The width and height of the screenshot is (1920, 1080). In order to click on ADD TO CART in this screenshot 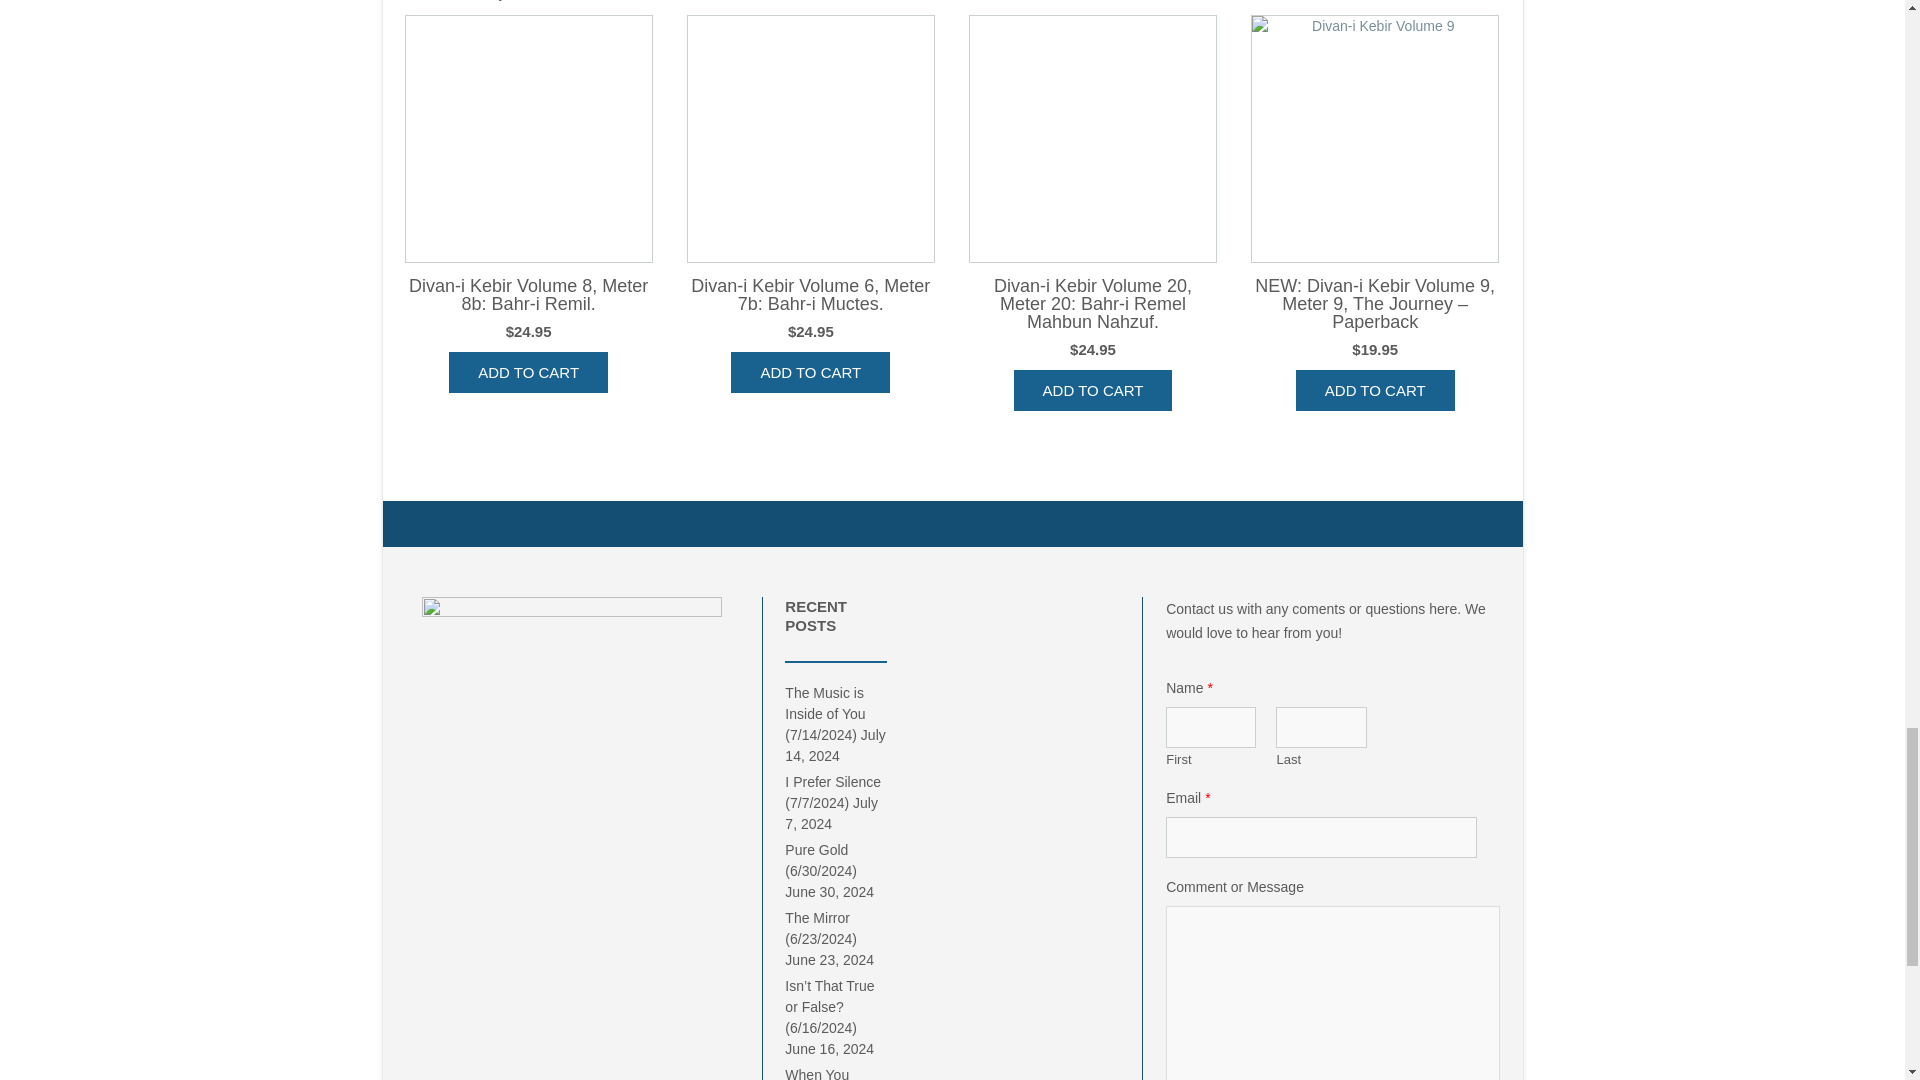, I will do `click(1093, 390)`.